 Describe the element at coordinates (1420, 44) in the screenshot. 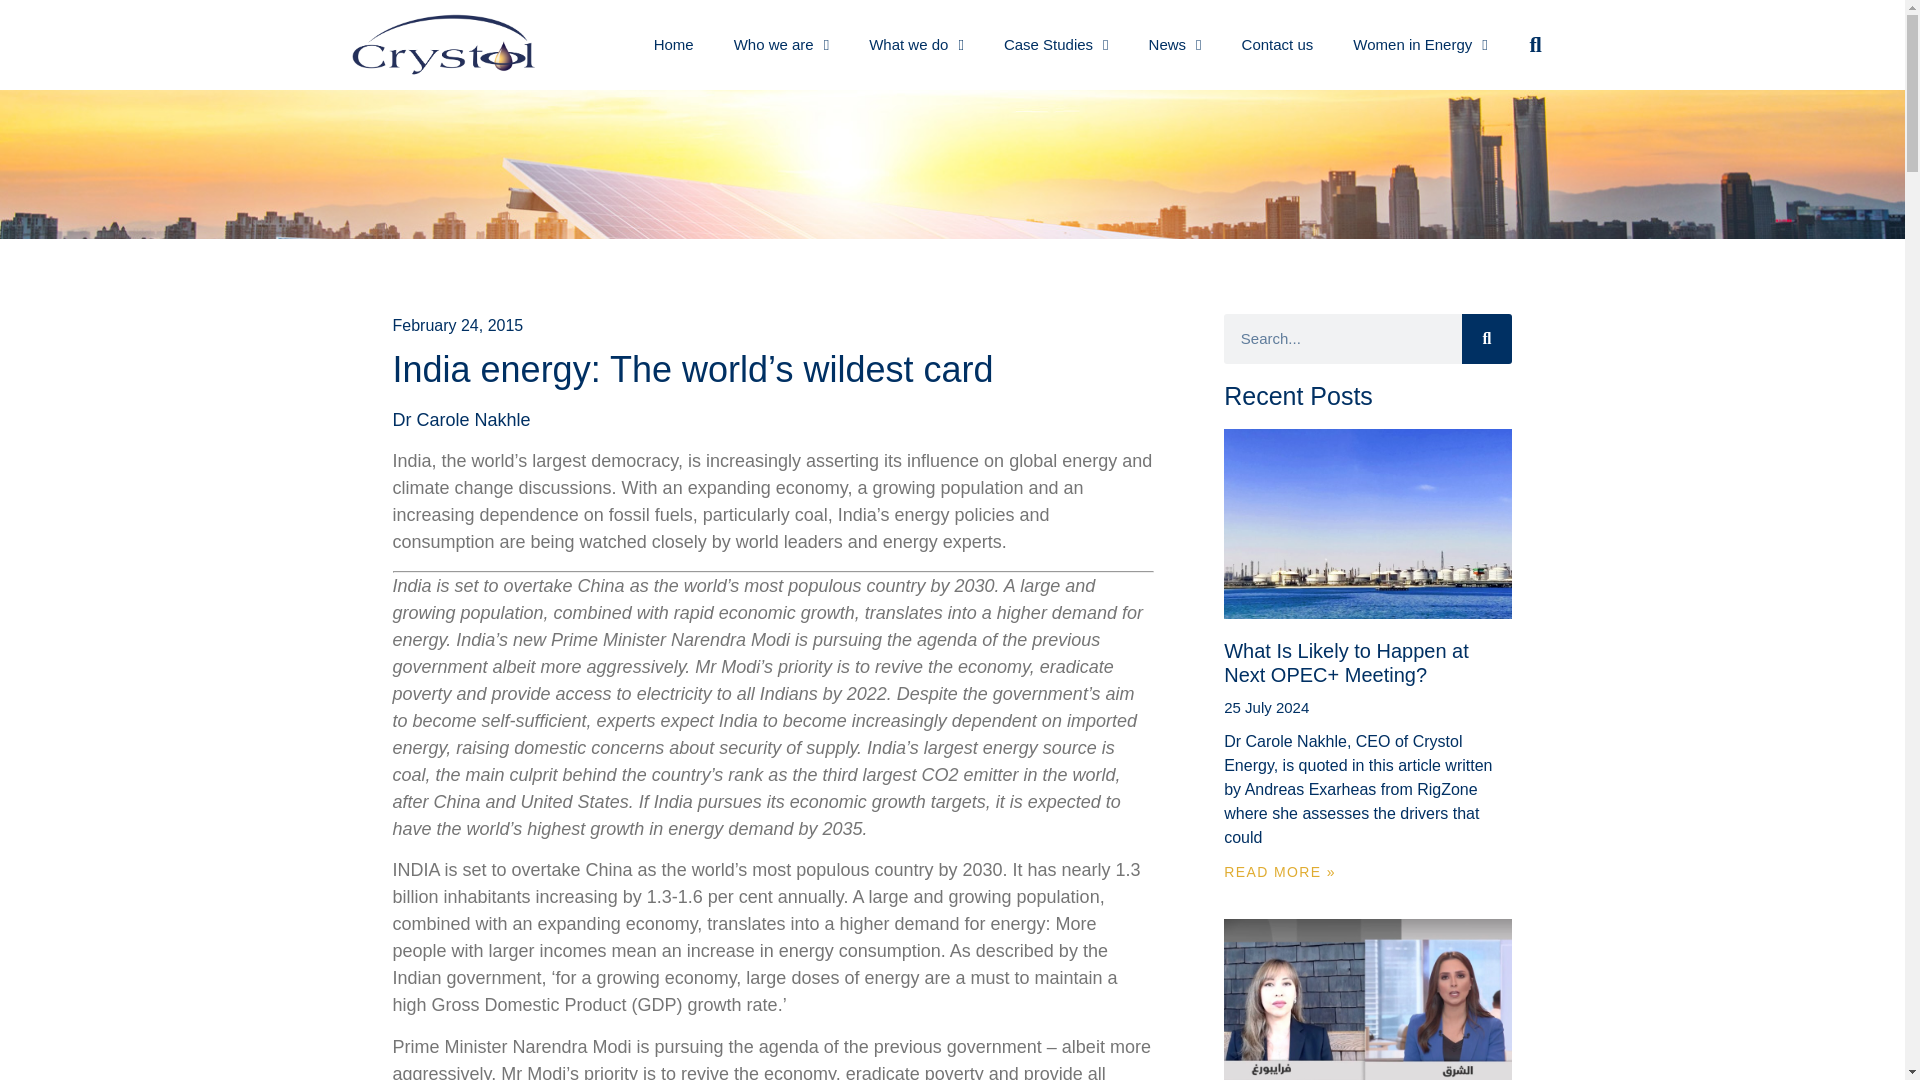

I see `Women in Energy` at that location.